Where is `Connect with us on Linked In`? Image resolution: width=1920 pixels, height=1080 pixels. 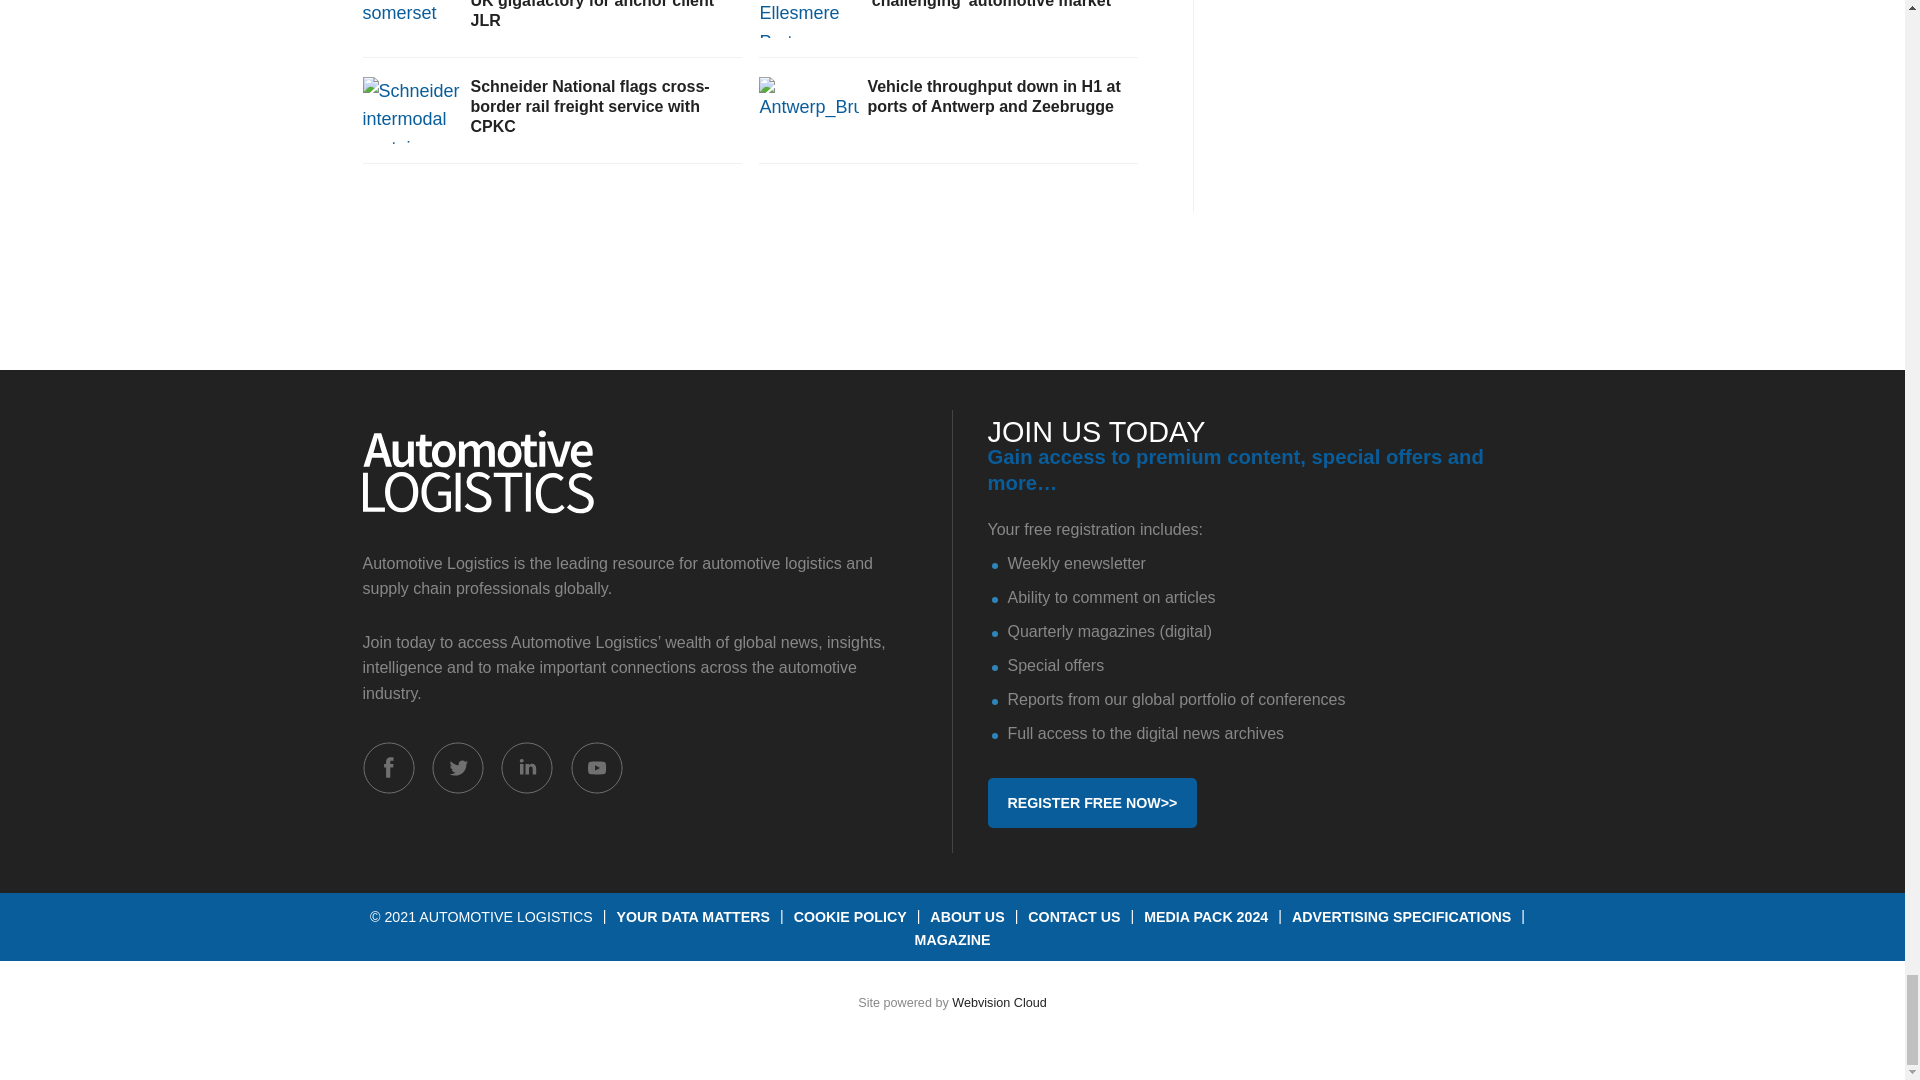 Connect with us on Linked In is located at coordinates (526, 767).